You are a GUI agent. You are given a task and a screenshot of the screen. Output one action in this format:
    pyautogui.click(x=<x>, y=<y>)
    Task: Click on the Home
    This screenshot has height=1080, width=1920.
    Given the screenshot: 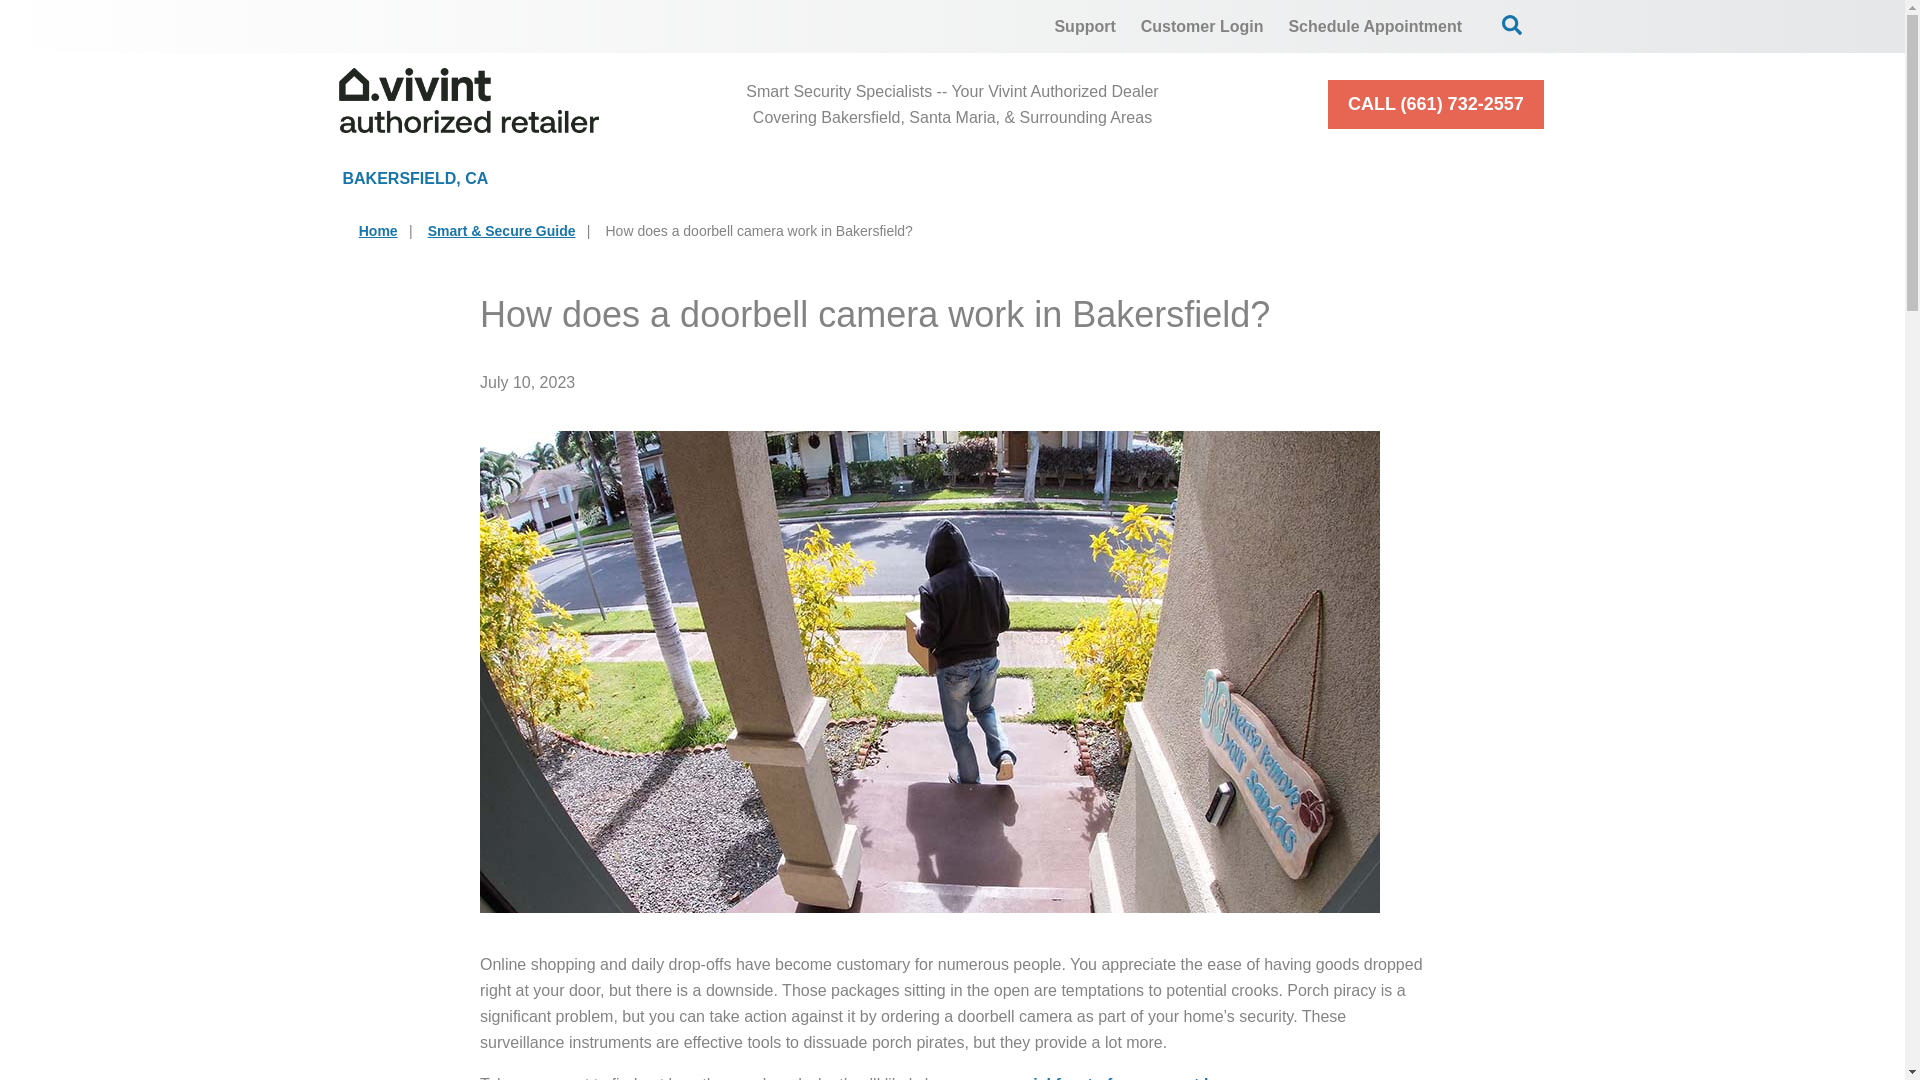 What is the action you would take?
    pyautogui.click(x=378, y=230)
    